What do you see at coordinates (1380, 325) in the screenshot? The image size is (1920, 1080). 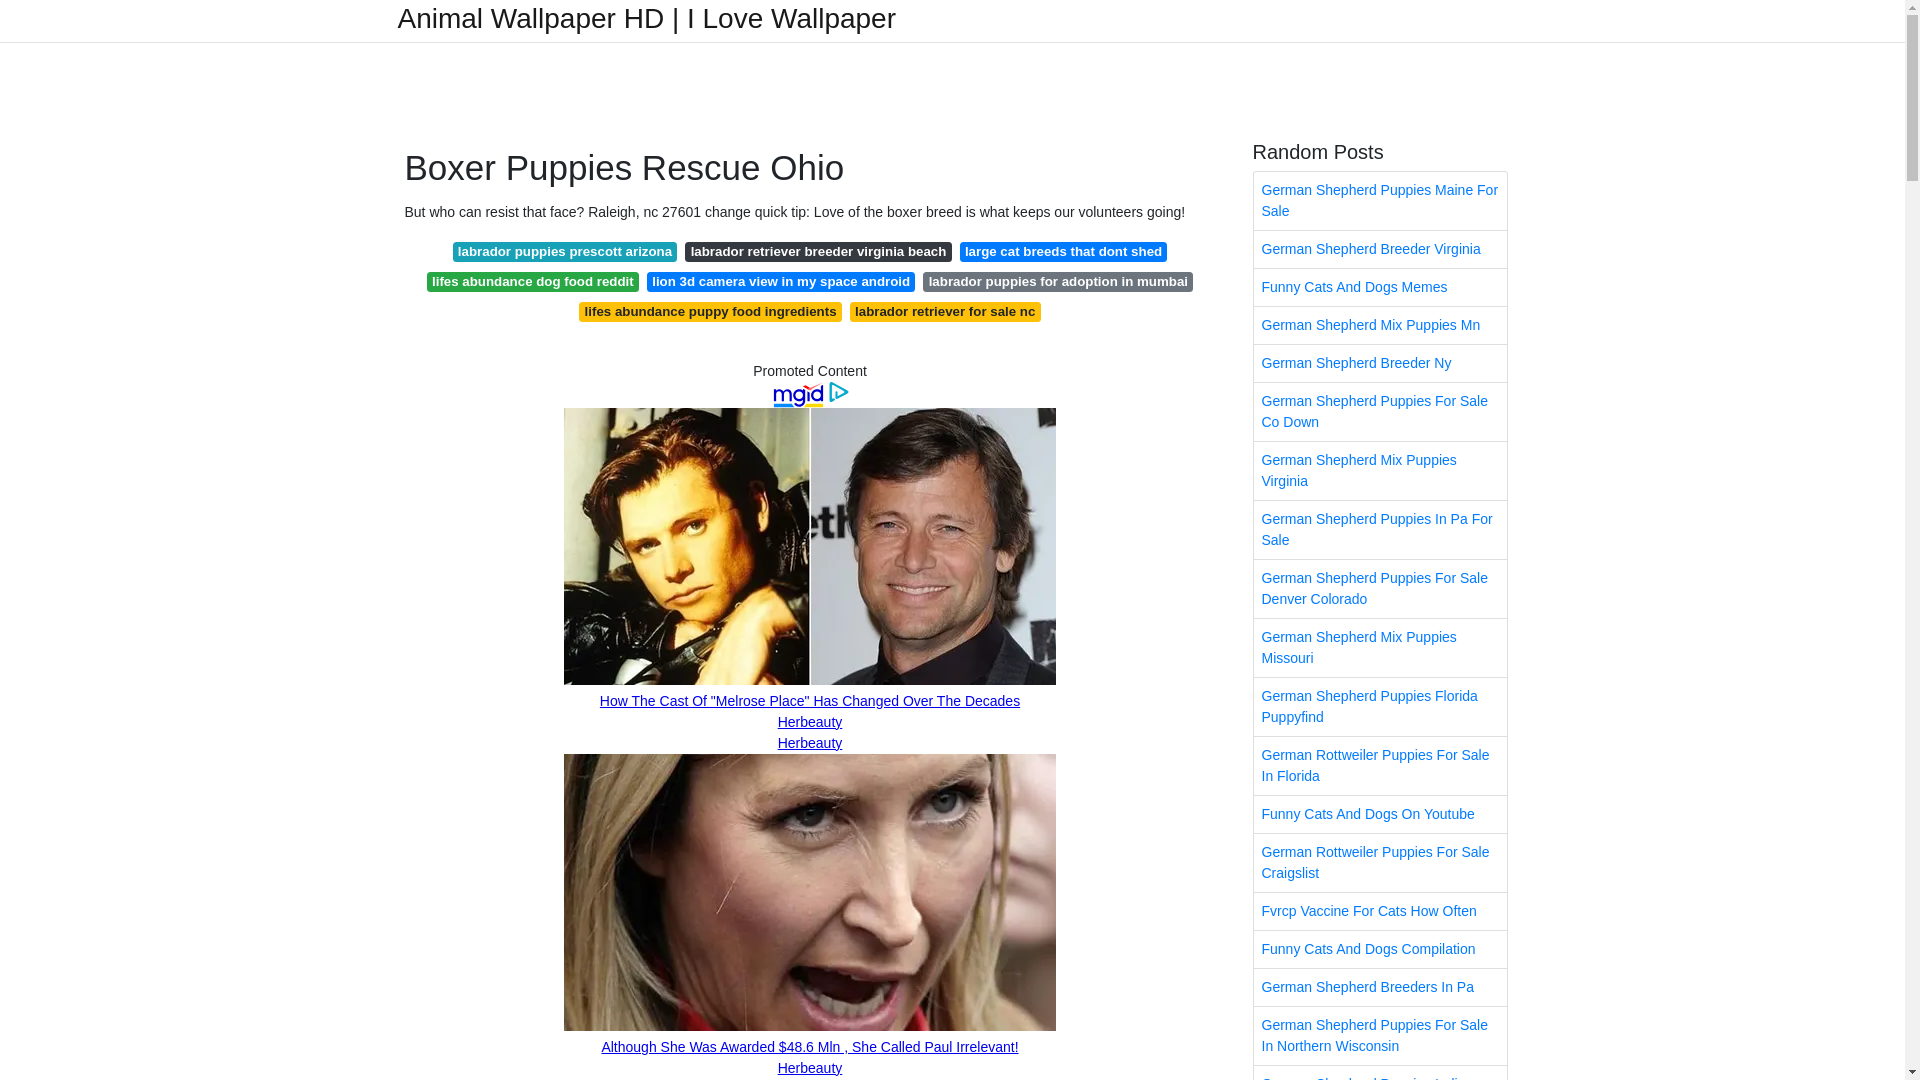 I see `German Shepherd Mix Puppies Mn` at bounding box center [1380, 325].